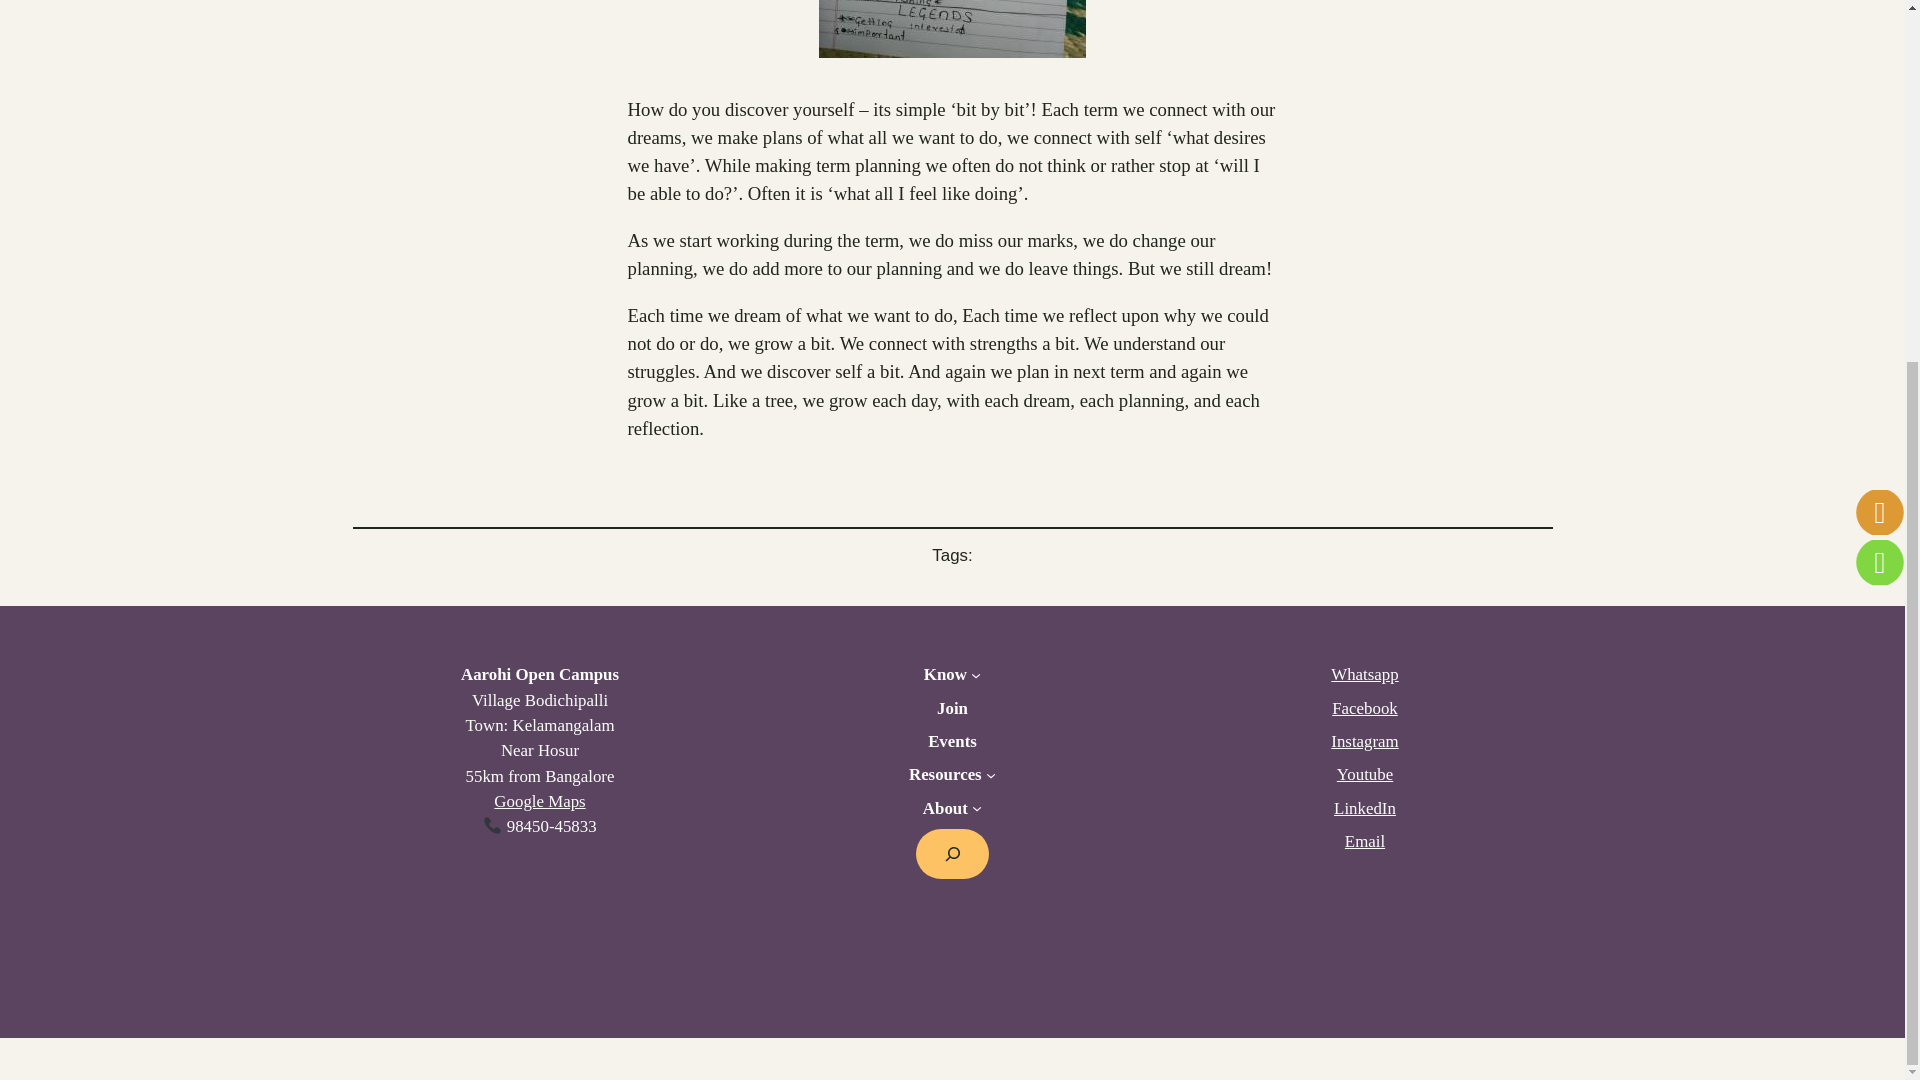  Describe the element at coordinates (952, 708) in the screenshot. I see `Join` at that location.